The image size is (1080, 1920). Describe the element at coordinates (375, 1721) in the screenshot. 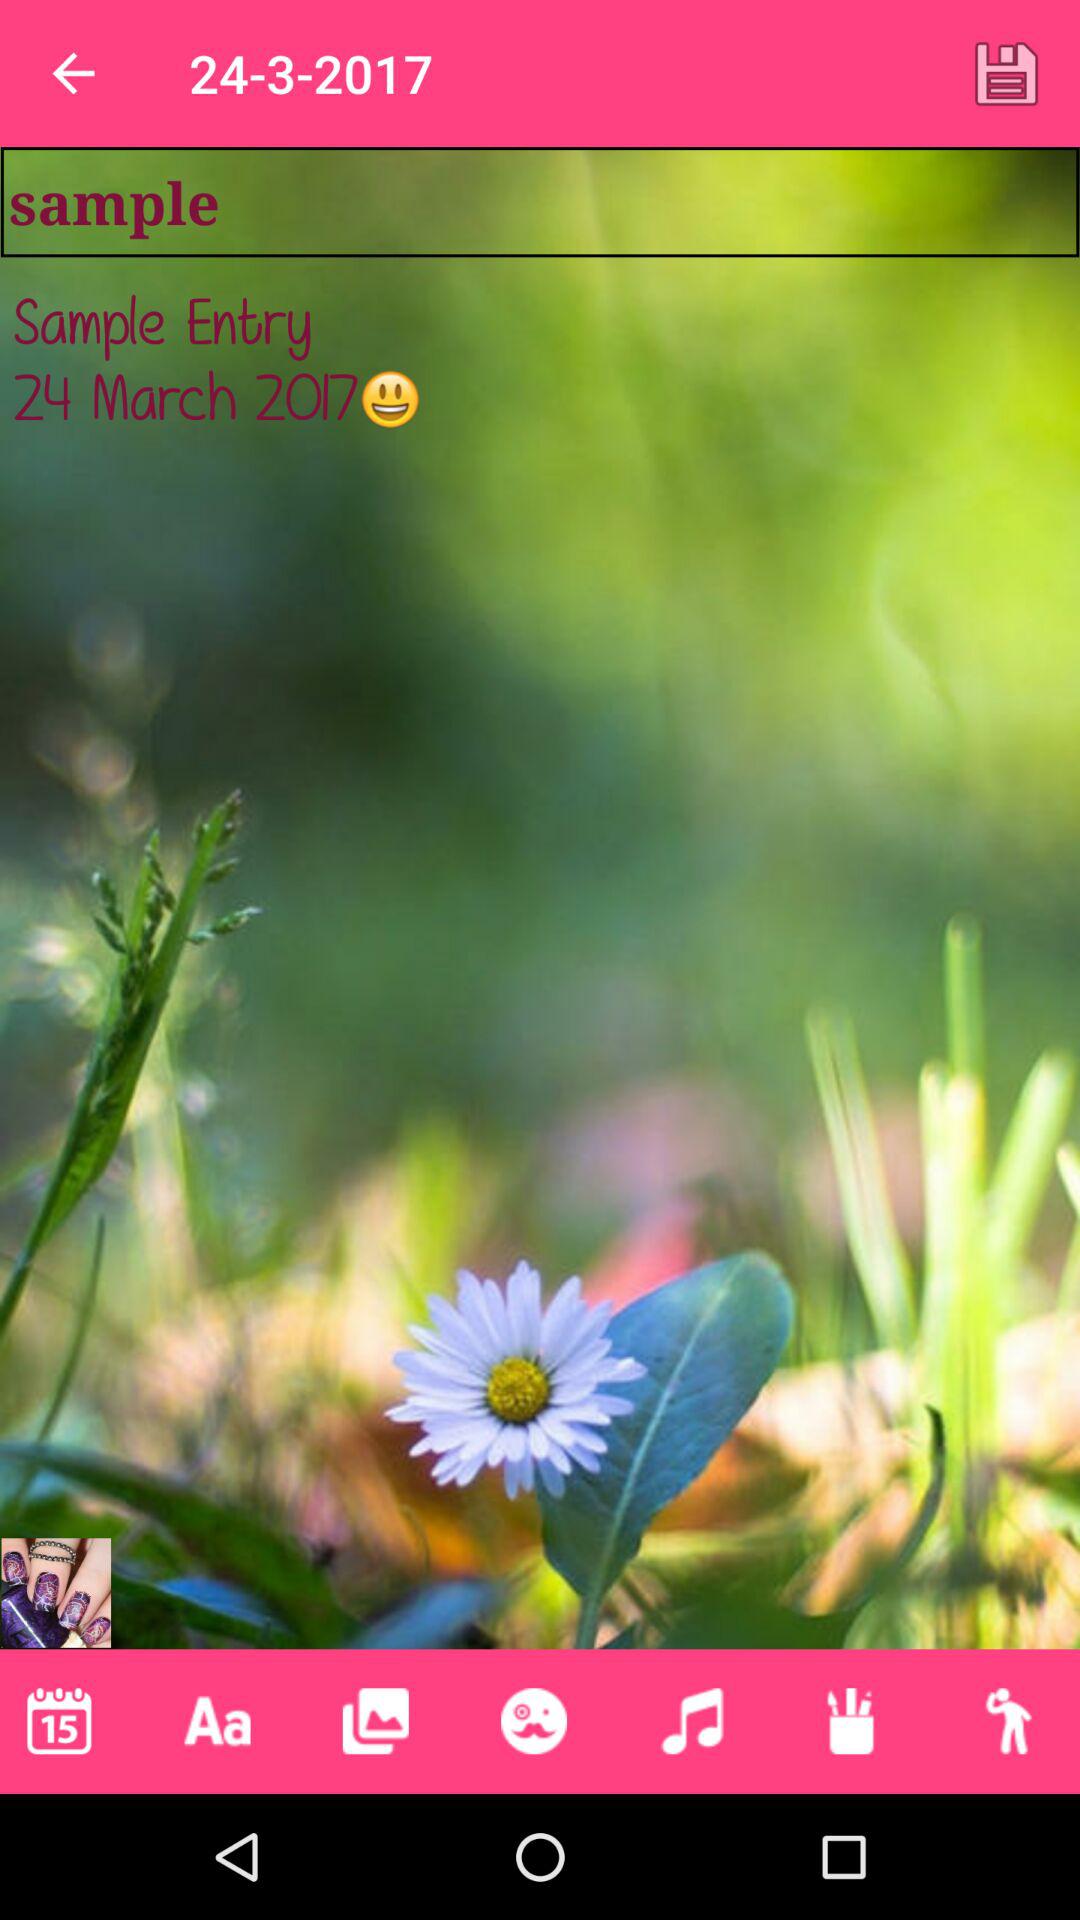

I see `displays more pictures` at that location.